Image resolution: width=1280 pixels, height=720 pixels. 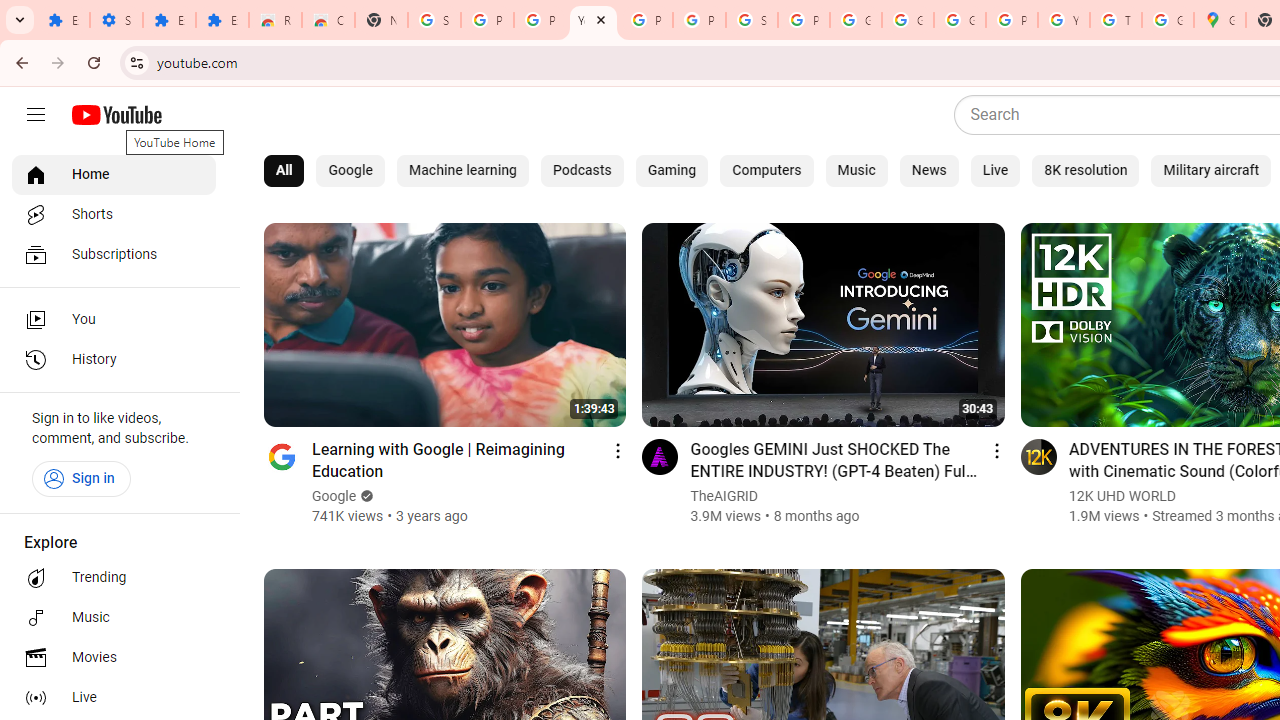 I want to click on Trending, so click(x=114, y=578).